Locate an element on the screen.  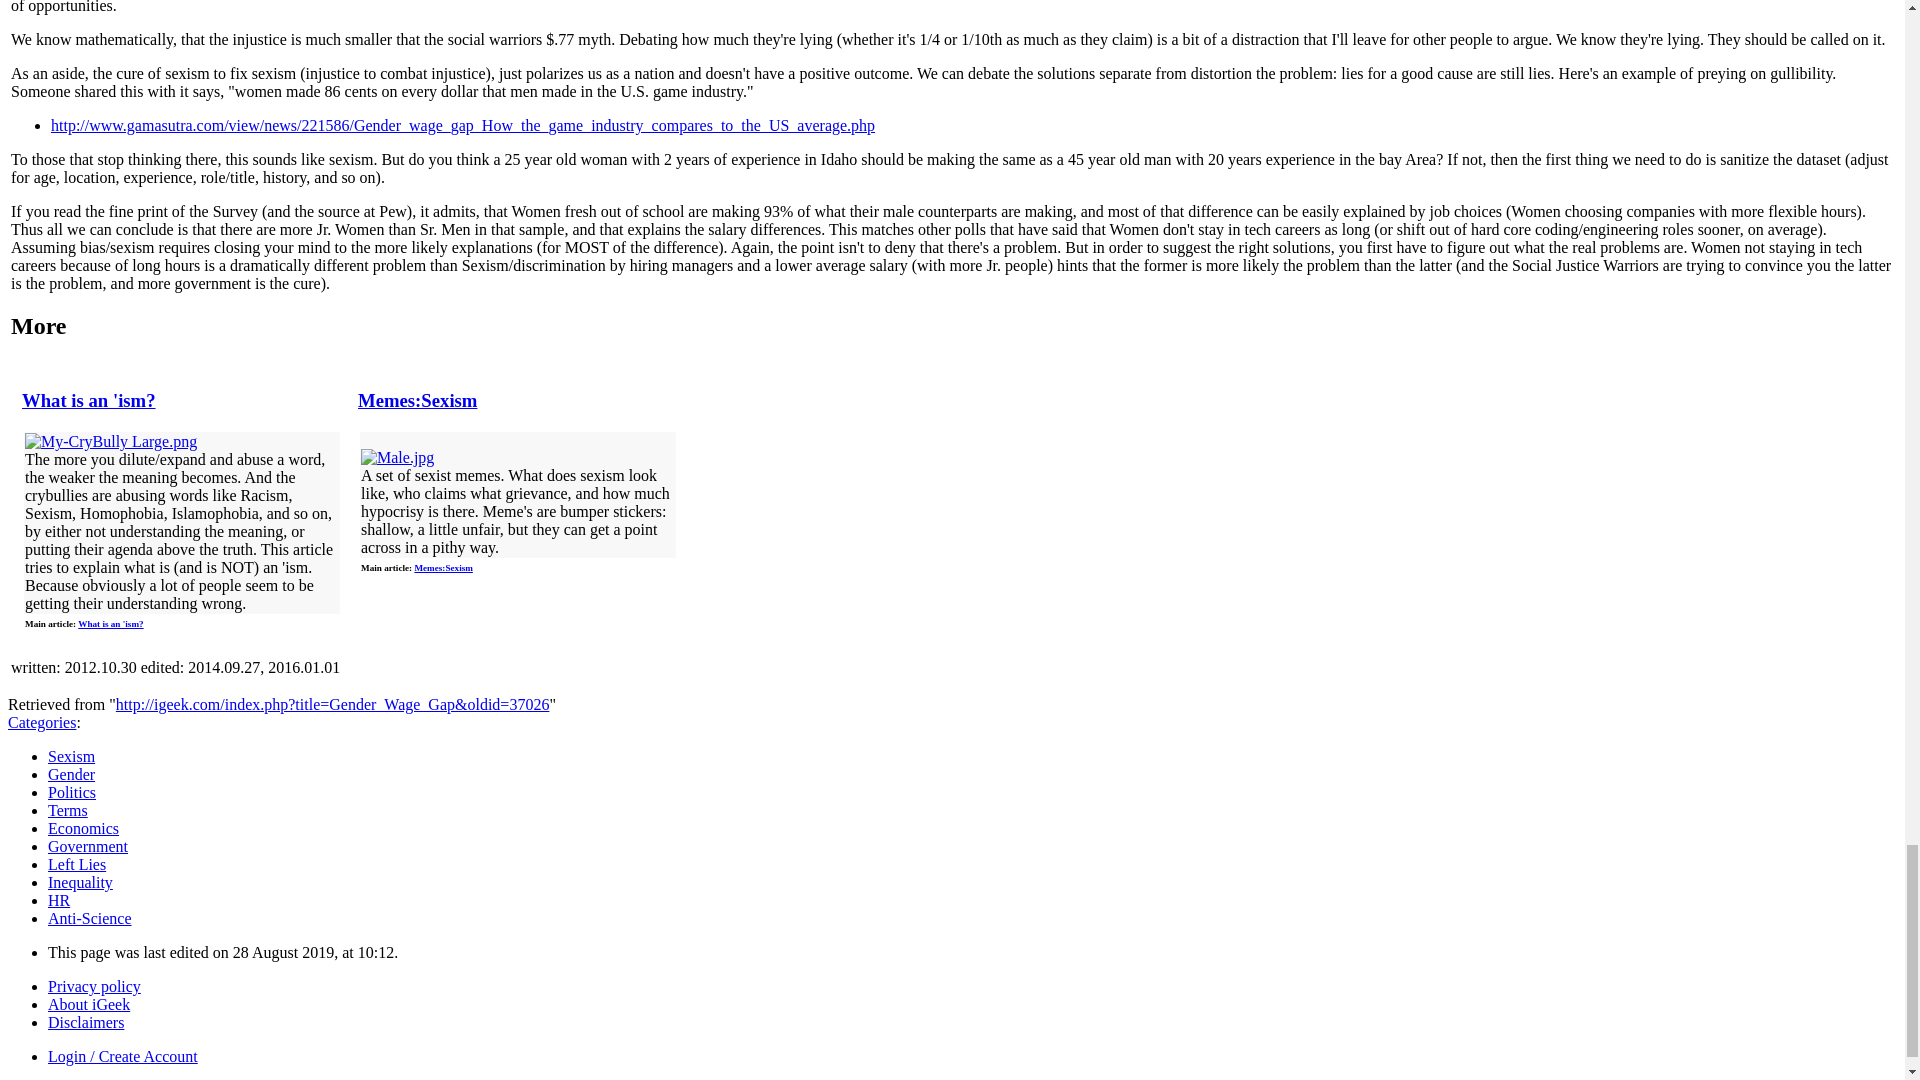
Memes:Sexism is located at coordinates (416, 400).